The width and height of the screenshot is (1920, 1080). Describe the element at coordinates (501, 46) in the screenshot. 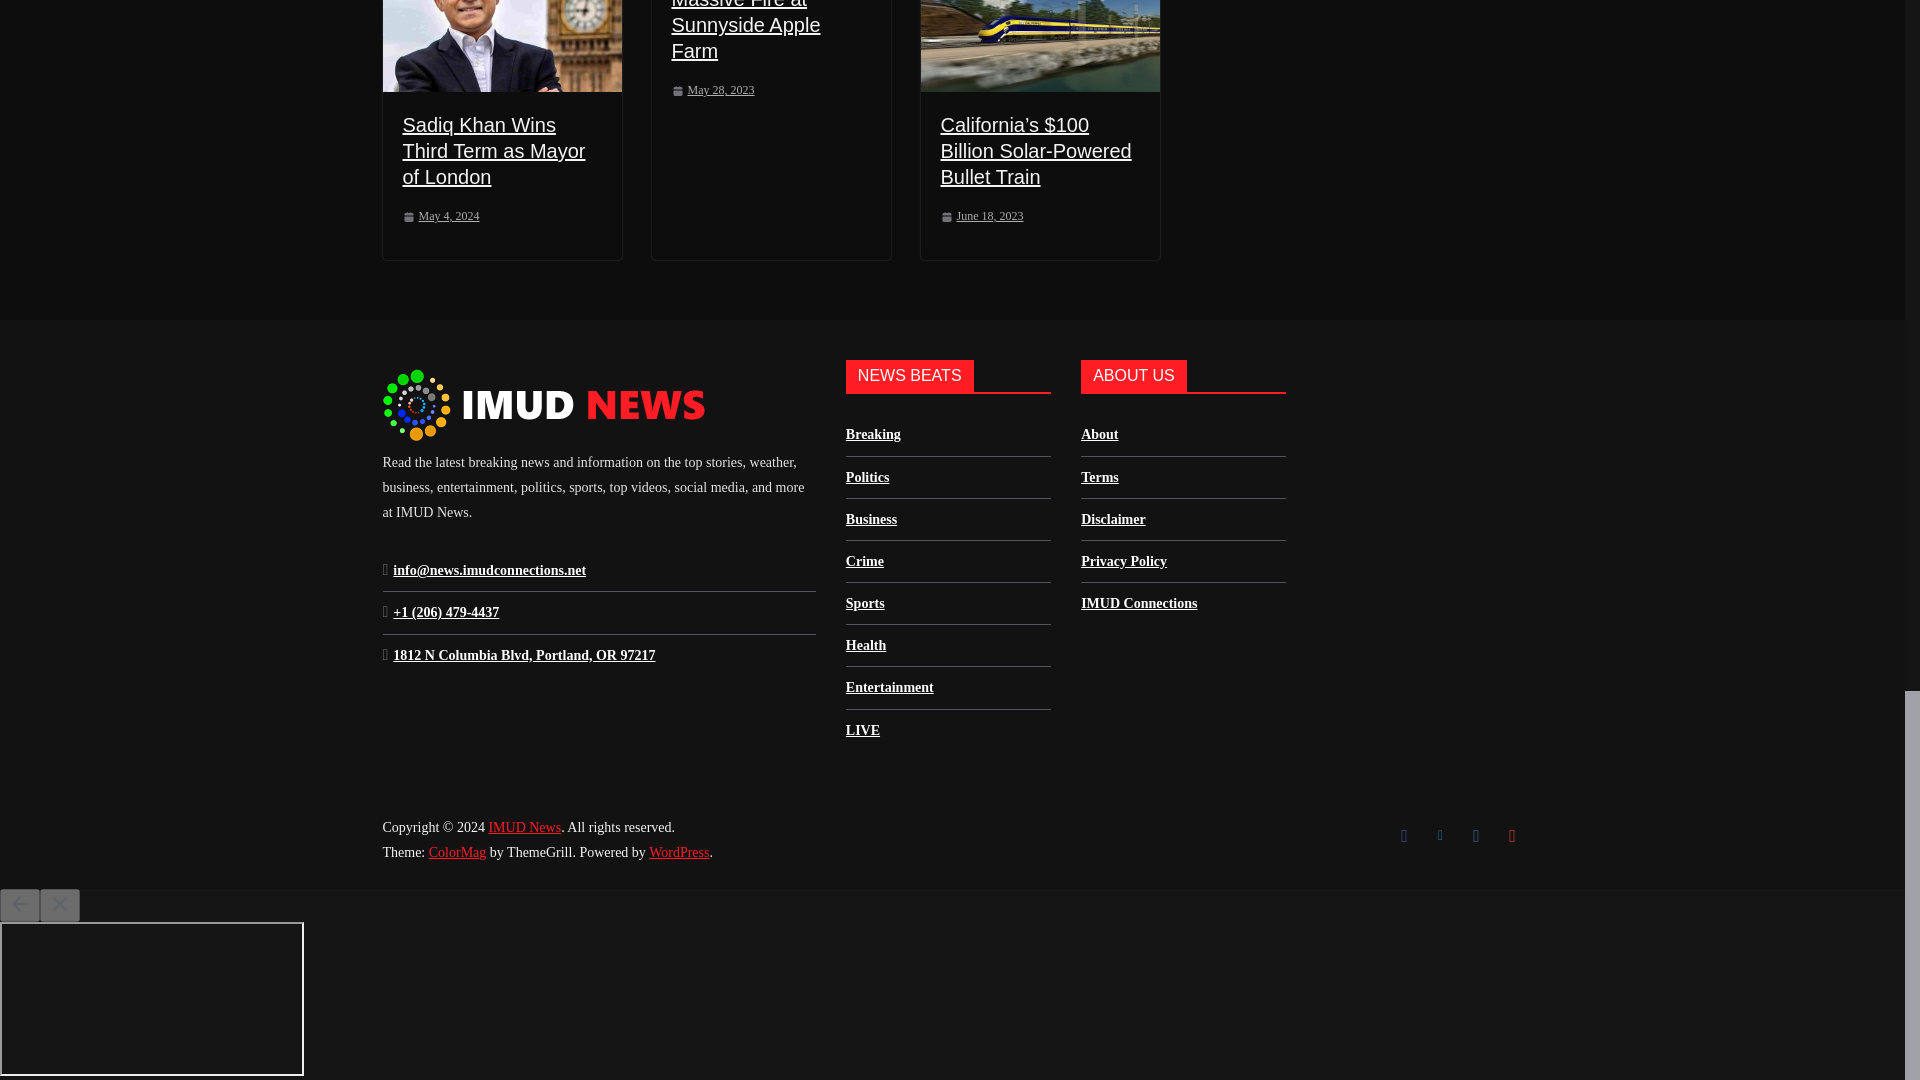

I see `Sadiq Khan Wins Third Term as Mayor of London` at that location.